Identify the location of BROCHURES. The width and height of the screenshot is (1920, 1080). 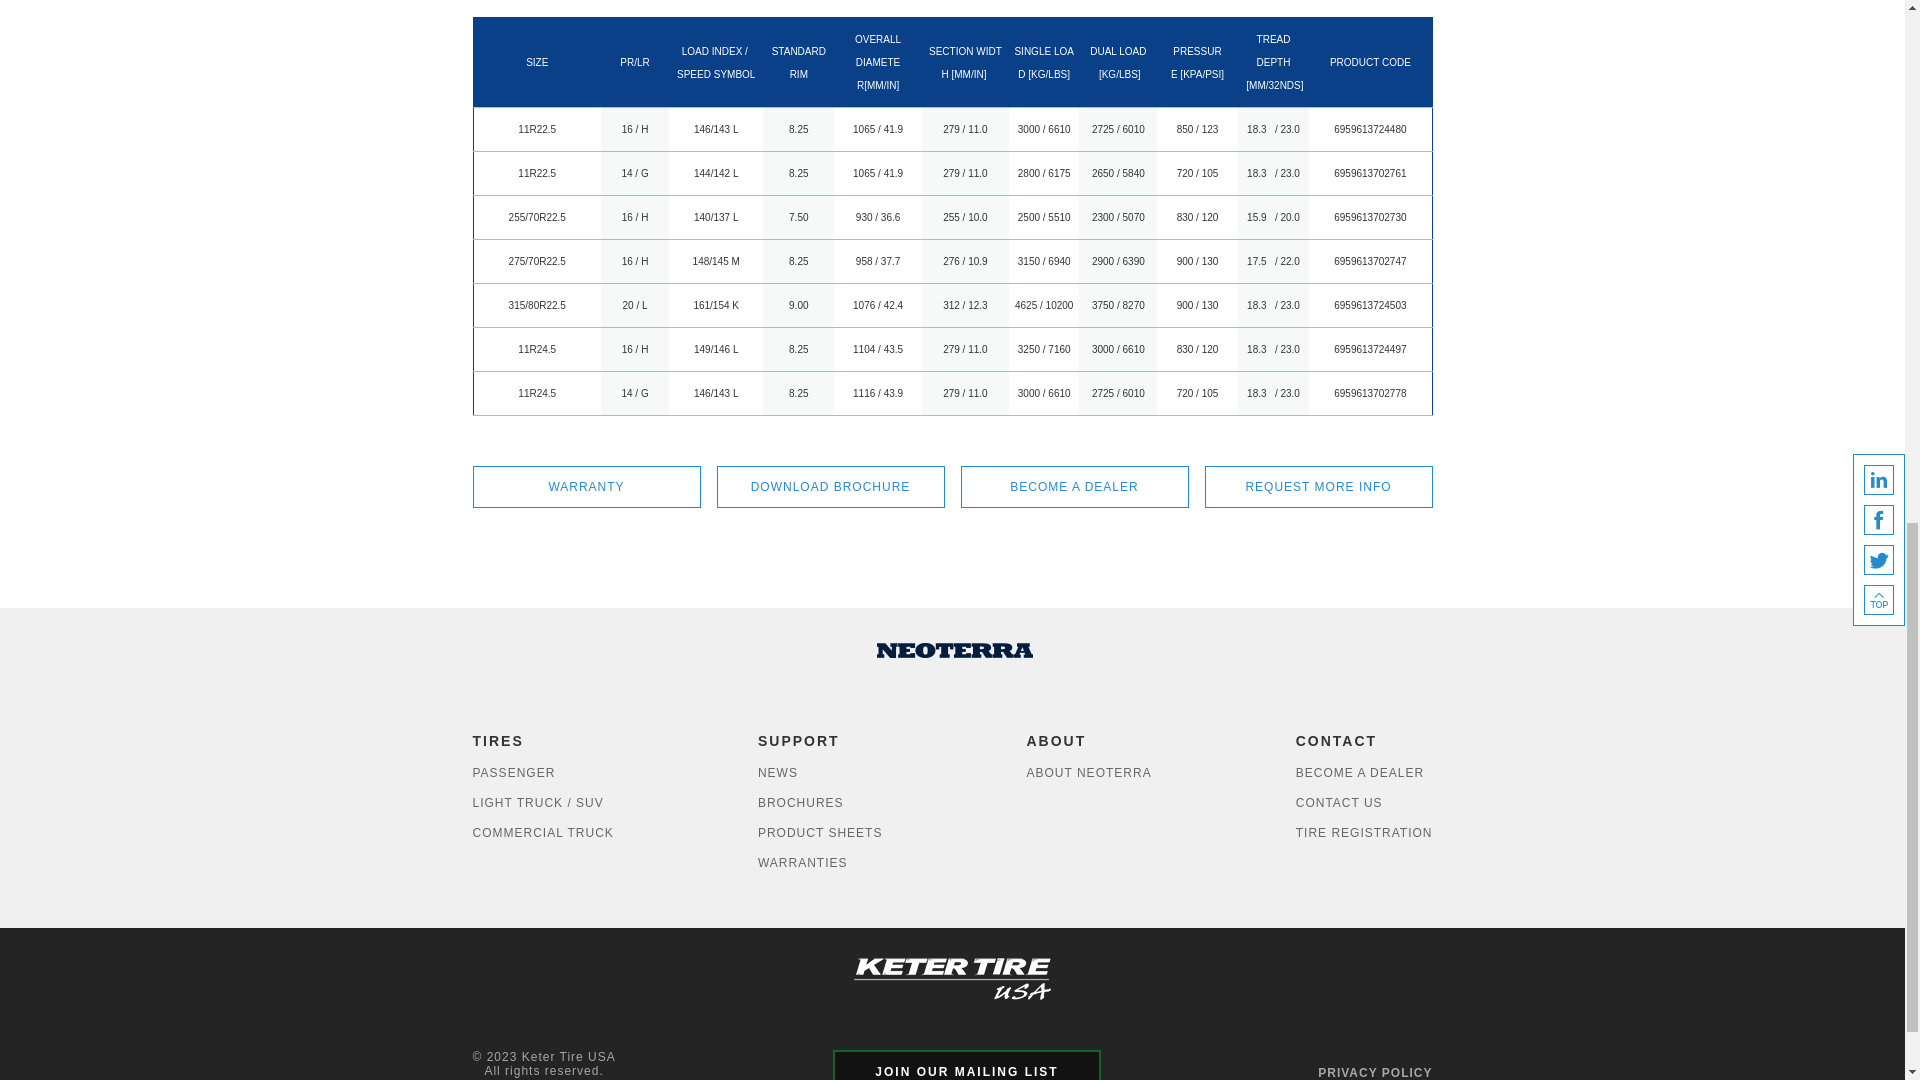
(820, 802).